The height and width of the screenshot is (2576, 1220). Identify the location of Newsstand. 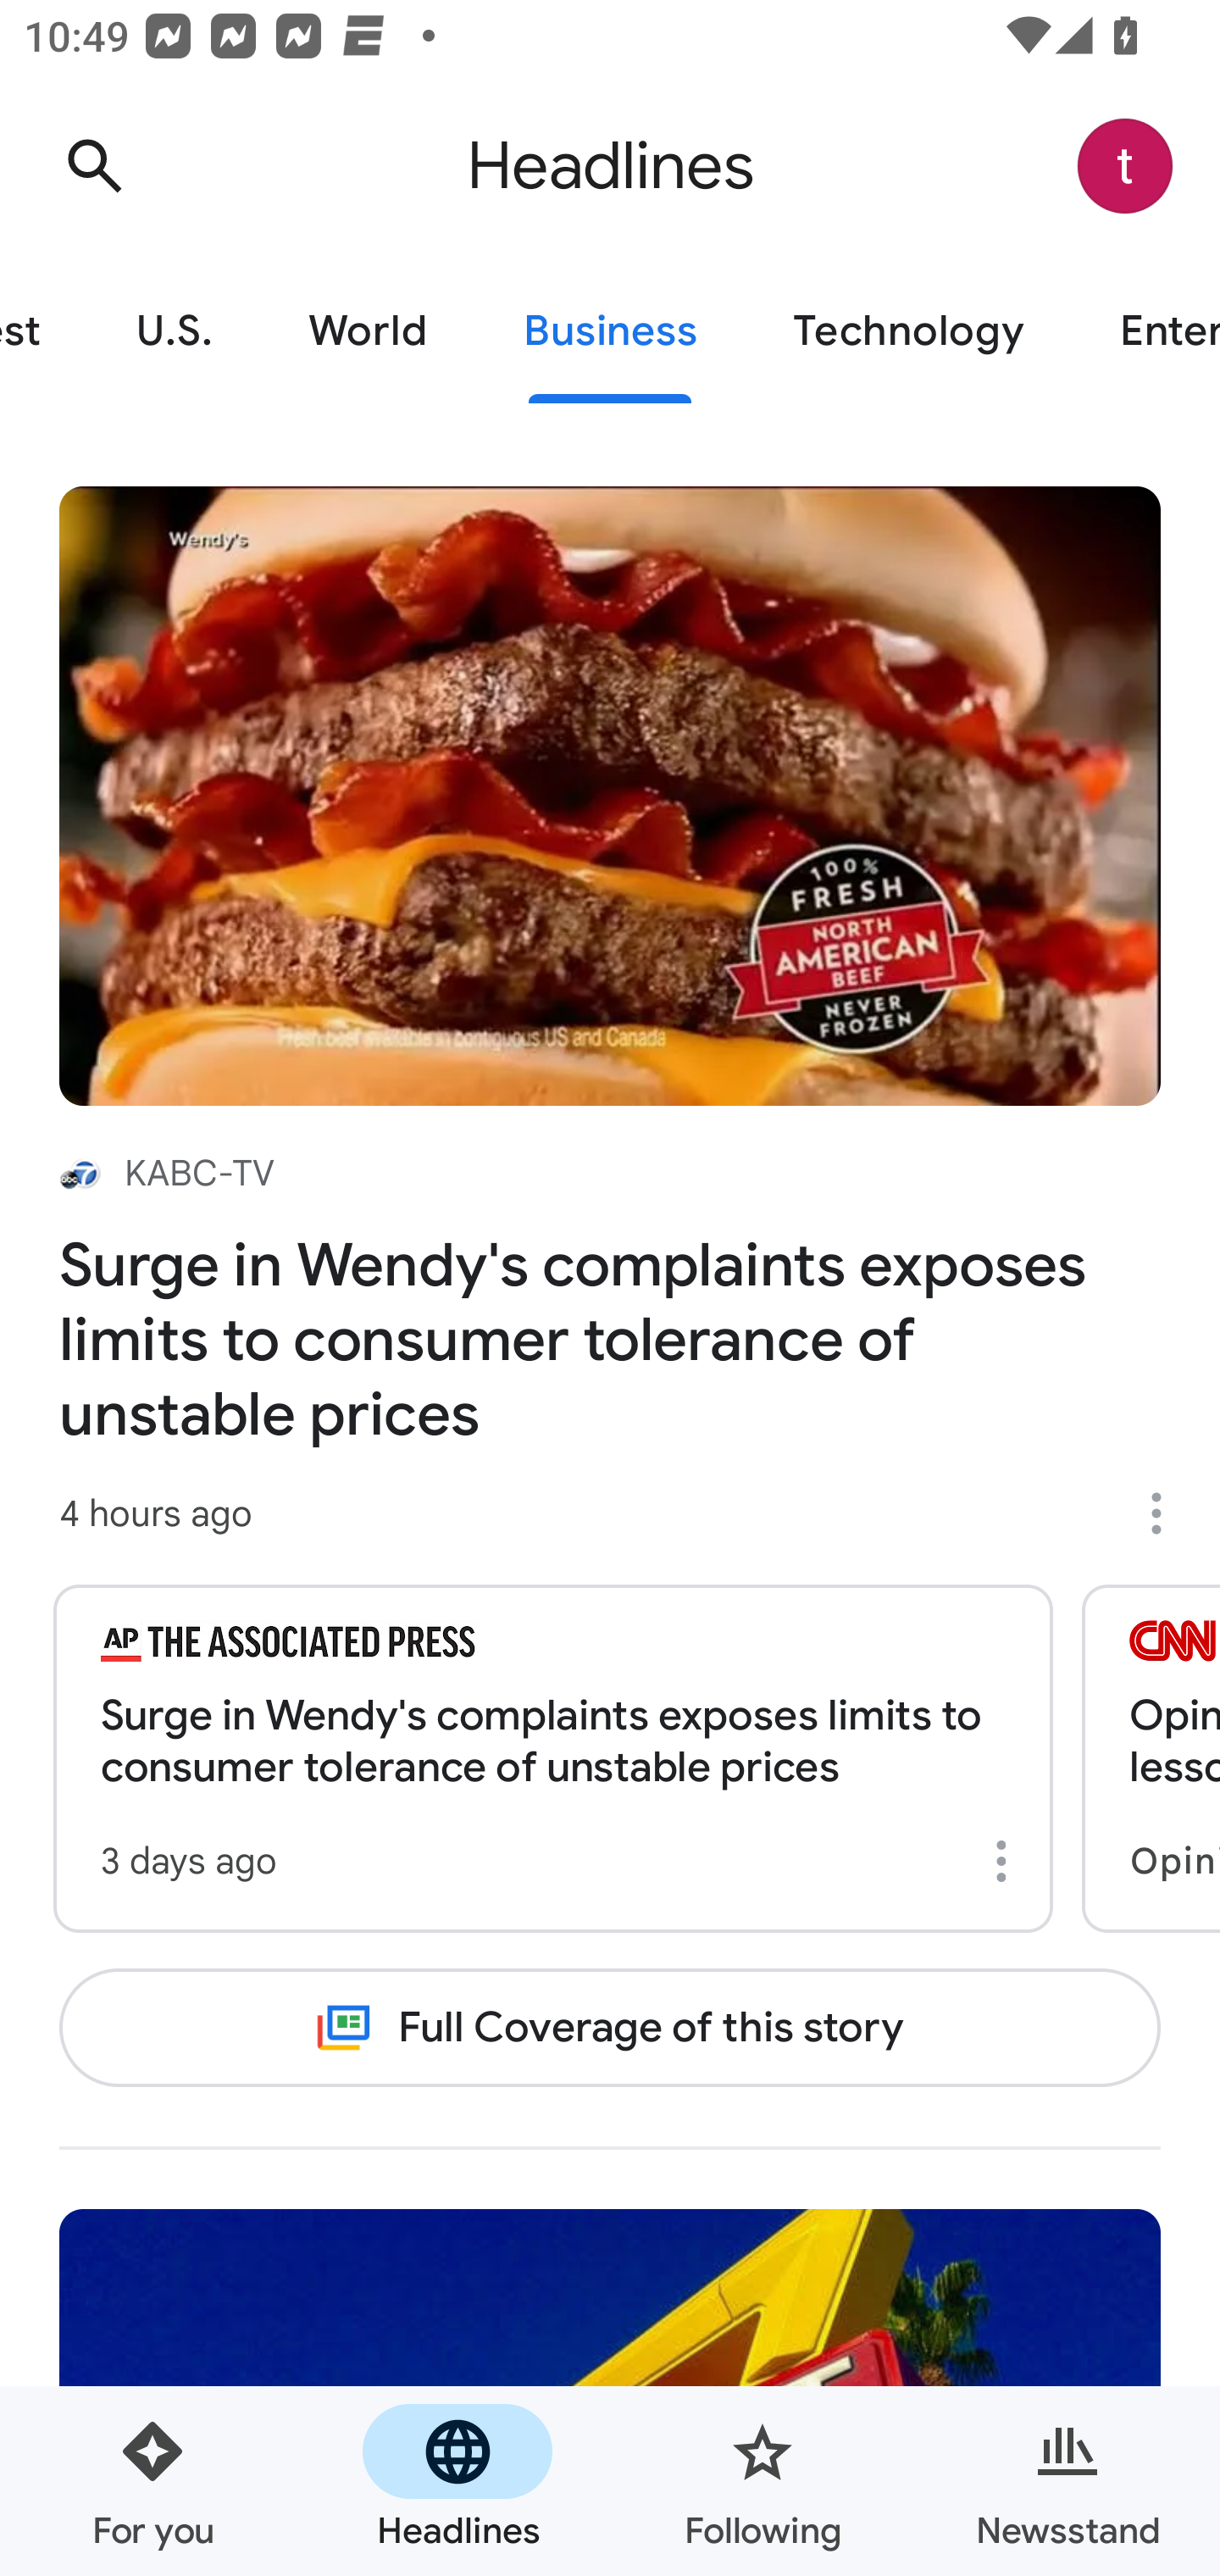
(1067, 2481).